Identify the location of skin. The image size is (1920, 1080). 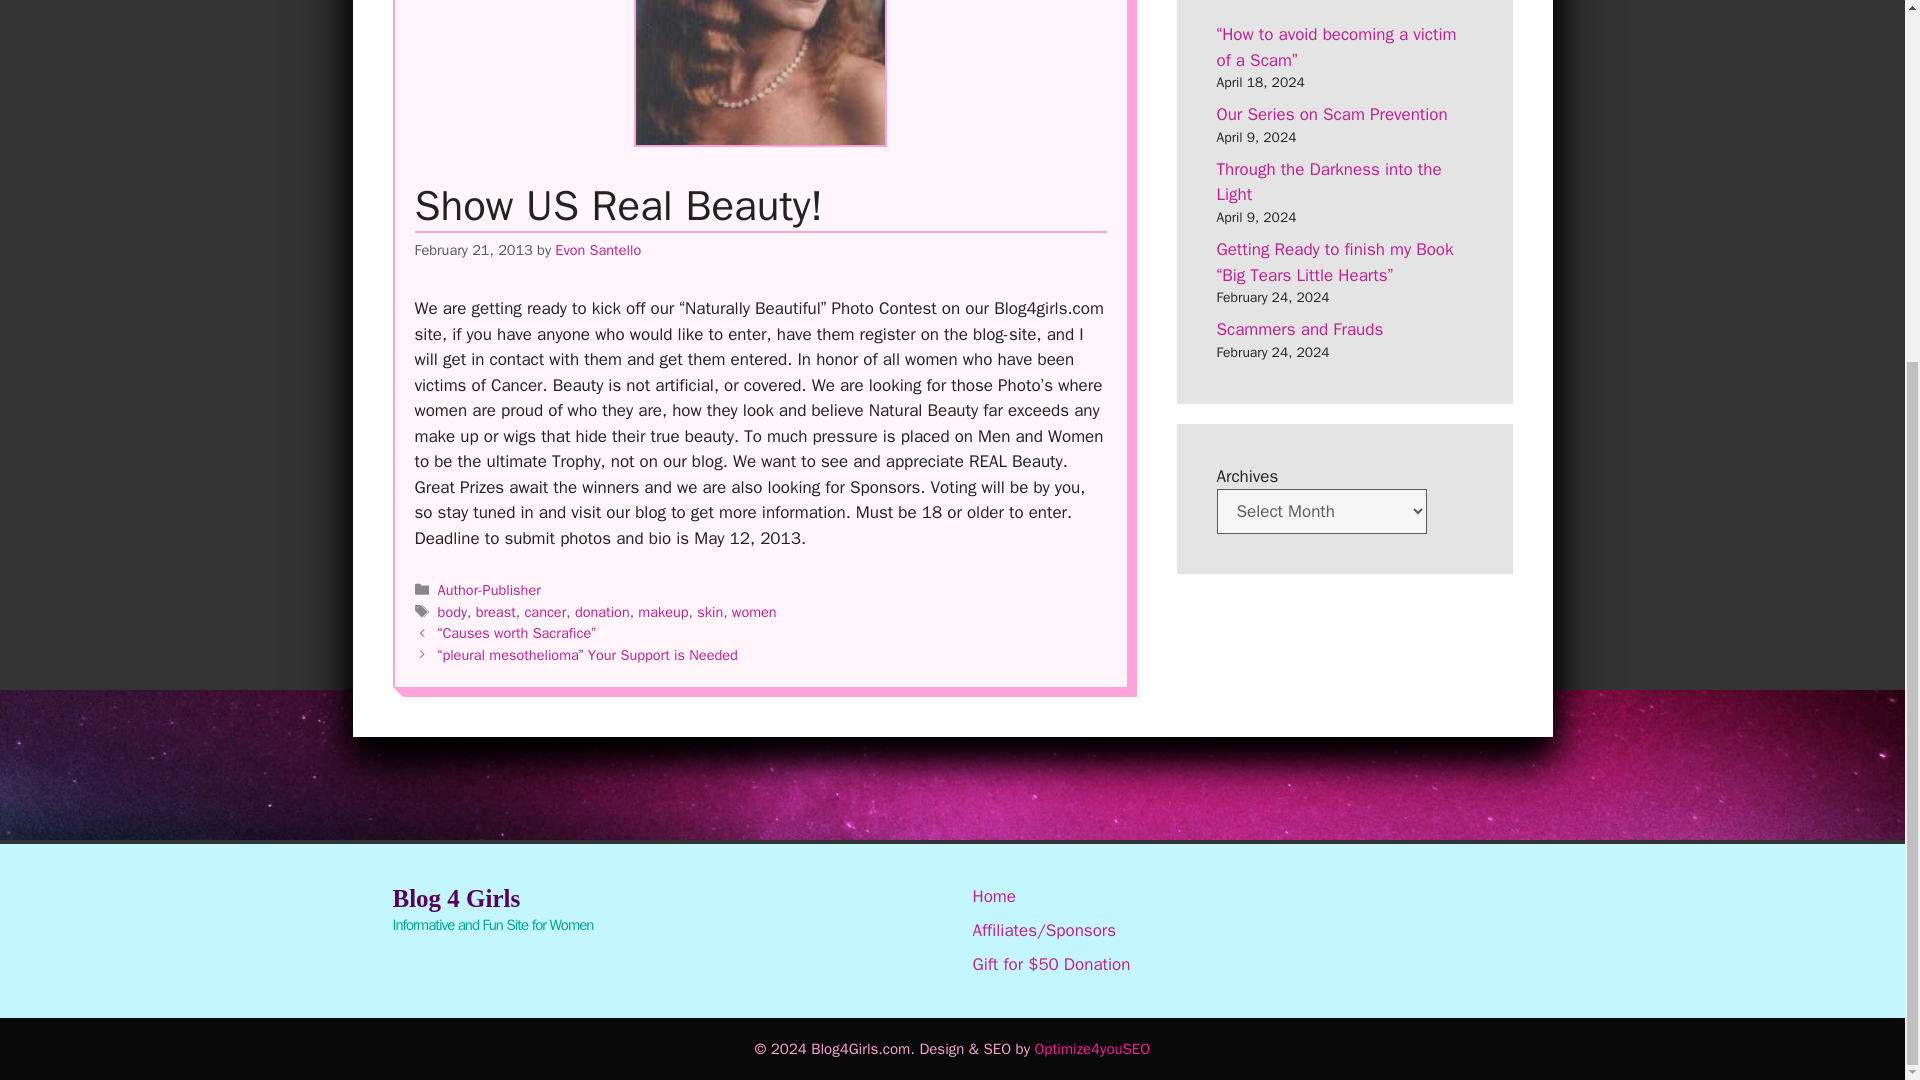
(710, 612).